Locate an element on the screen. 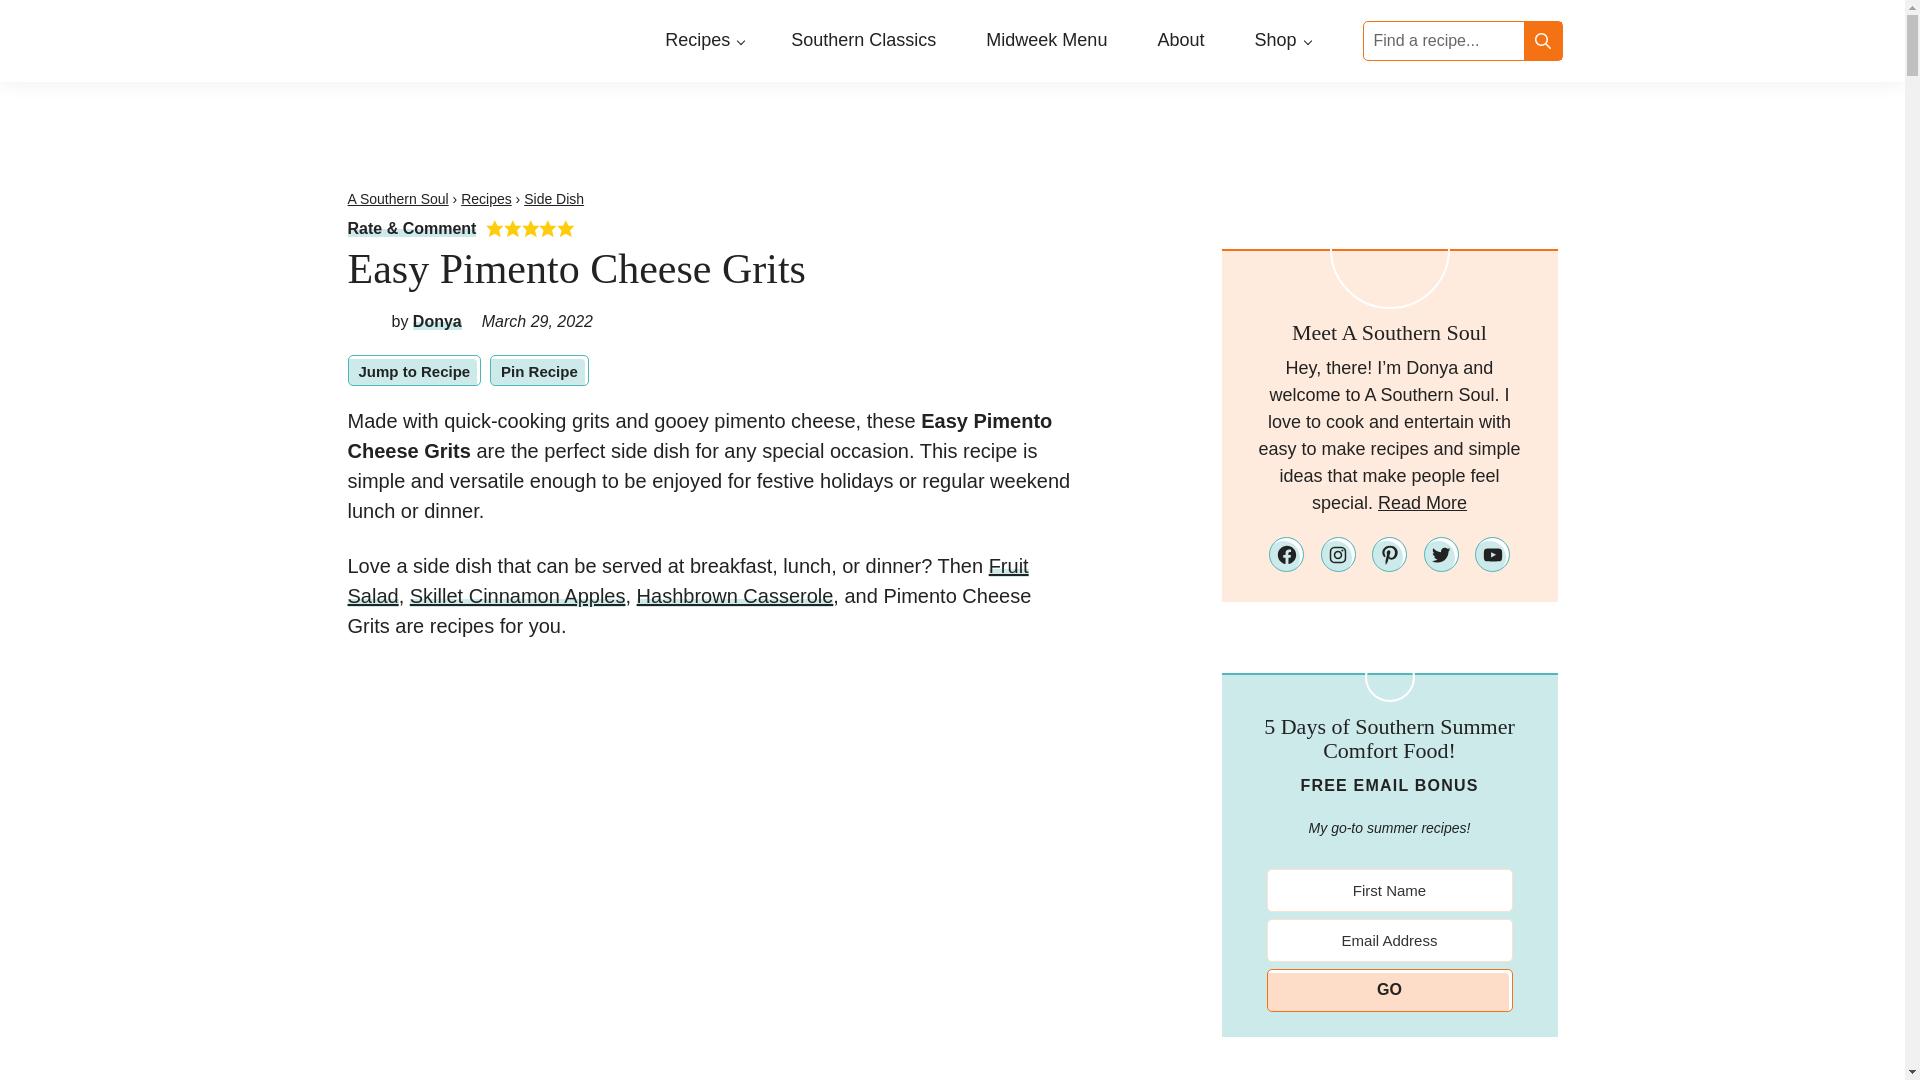 The image size is (1920, 1080). Midweek Menu is located at coordinates (1046, 40).